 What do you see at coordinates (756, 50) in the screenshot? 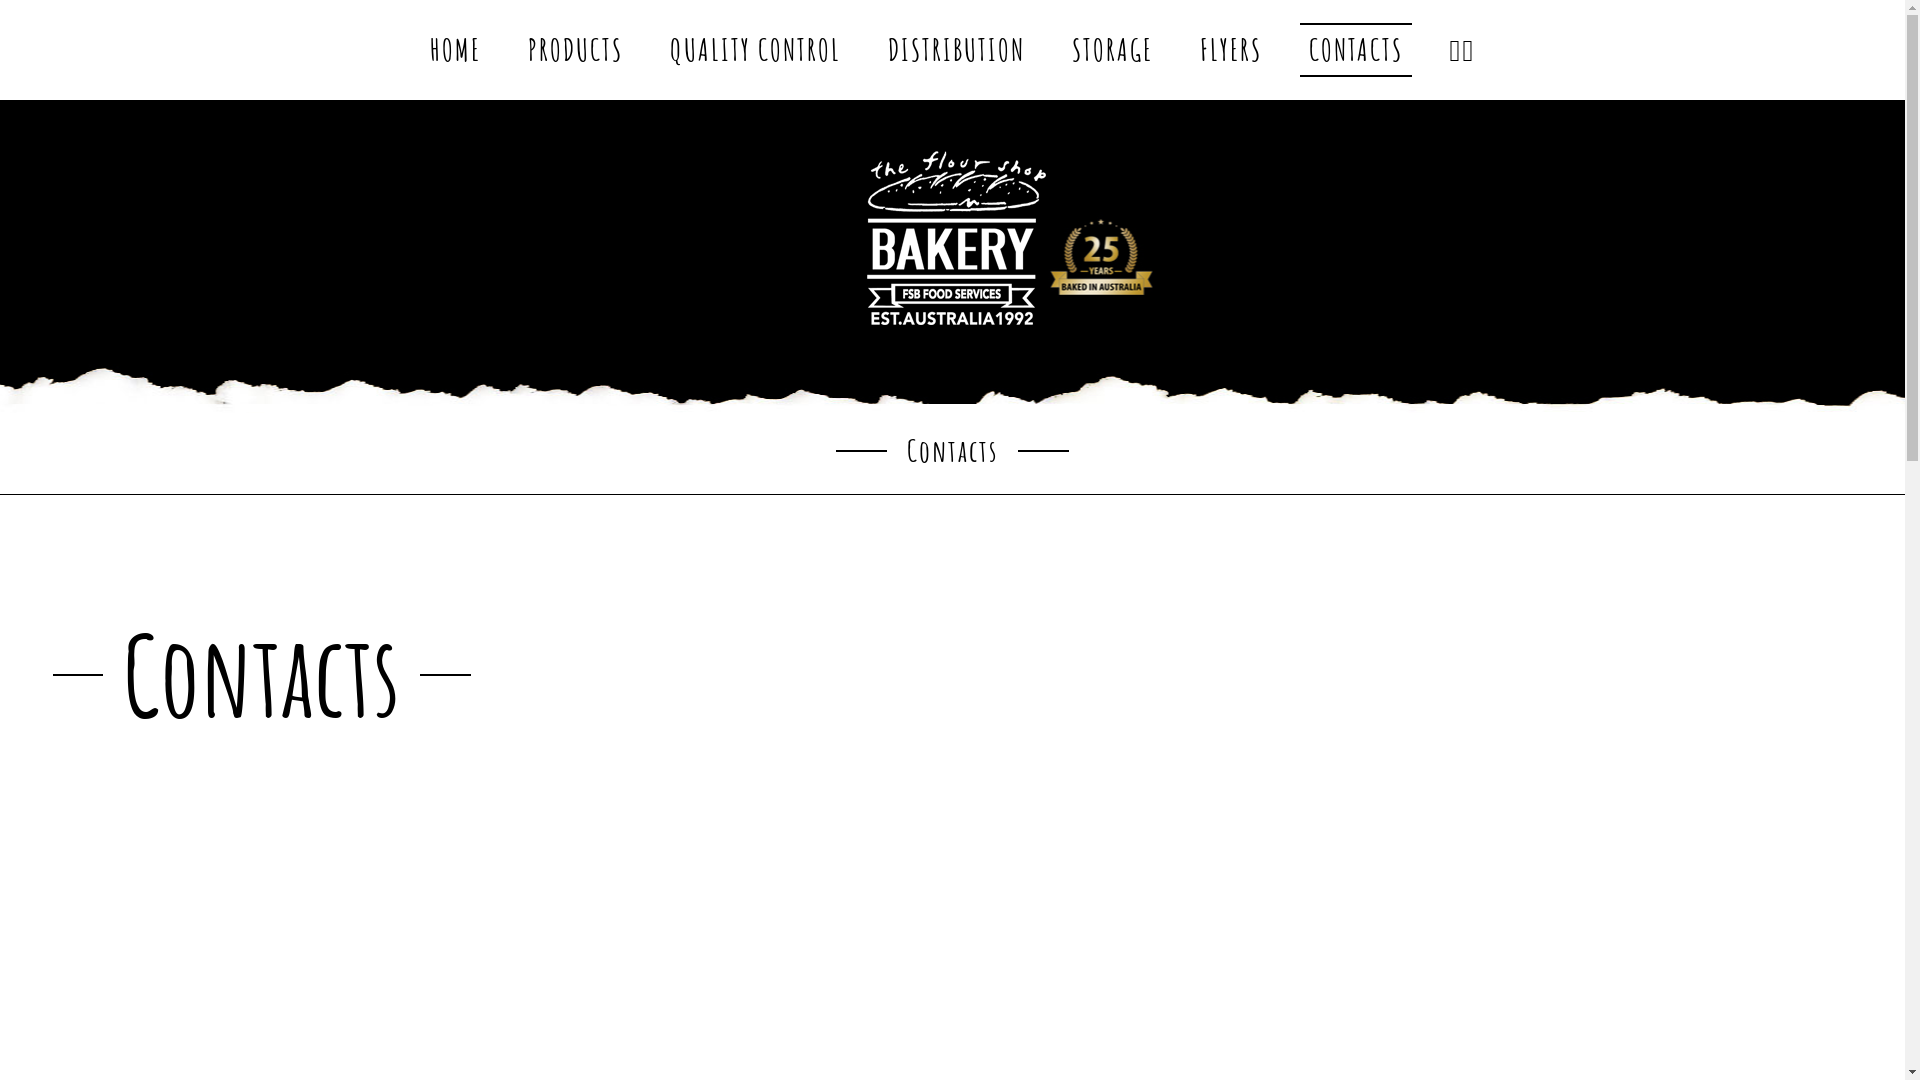
I see `QUALITY CONTROL` at bounding box center [756, 50].